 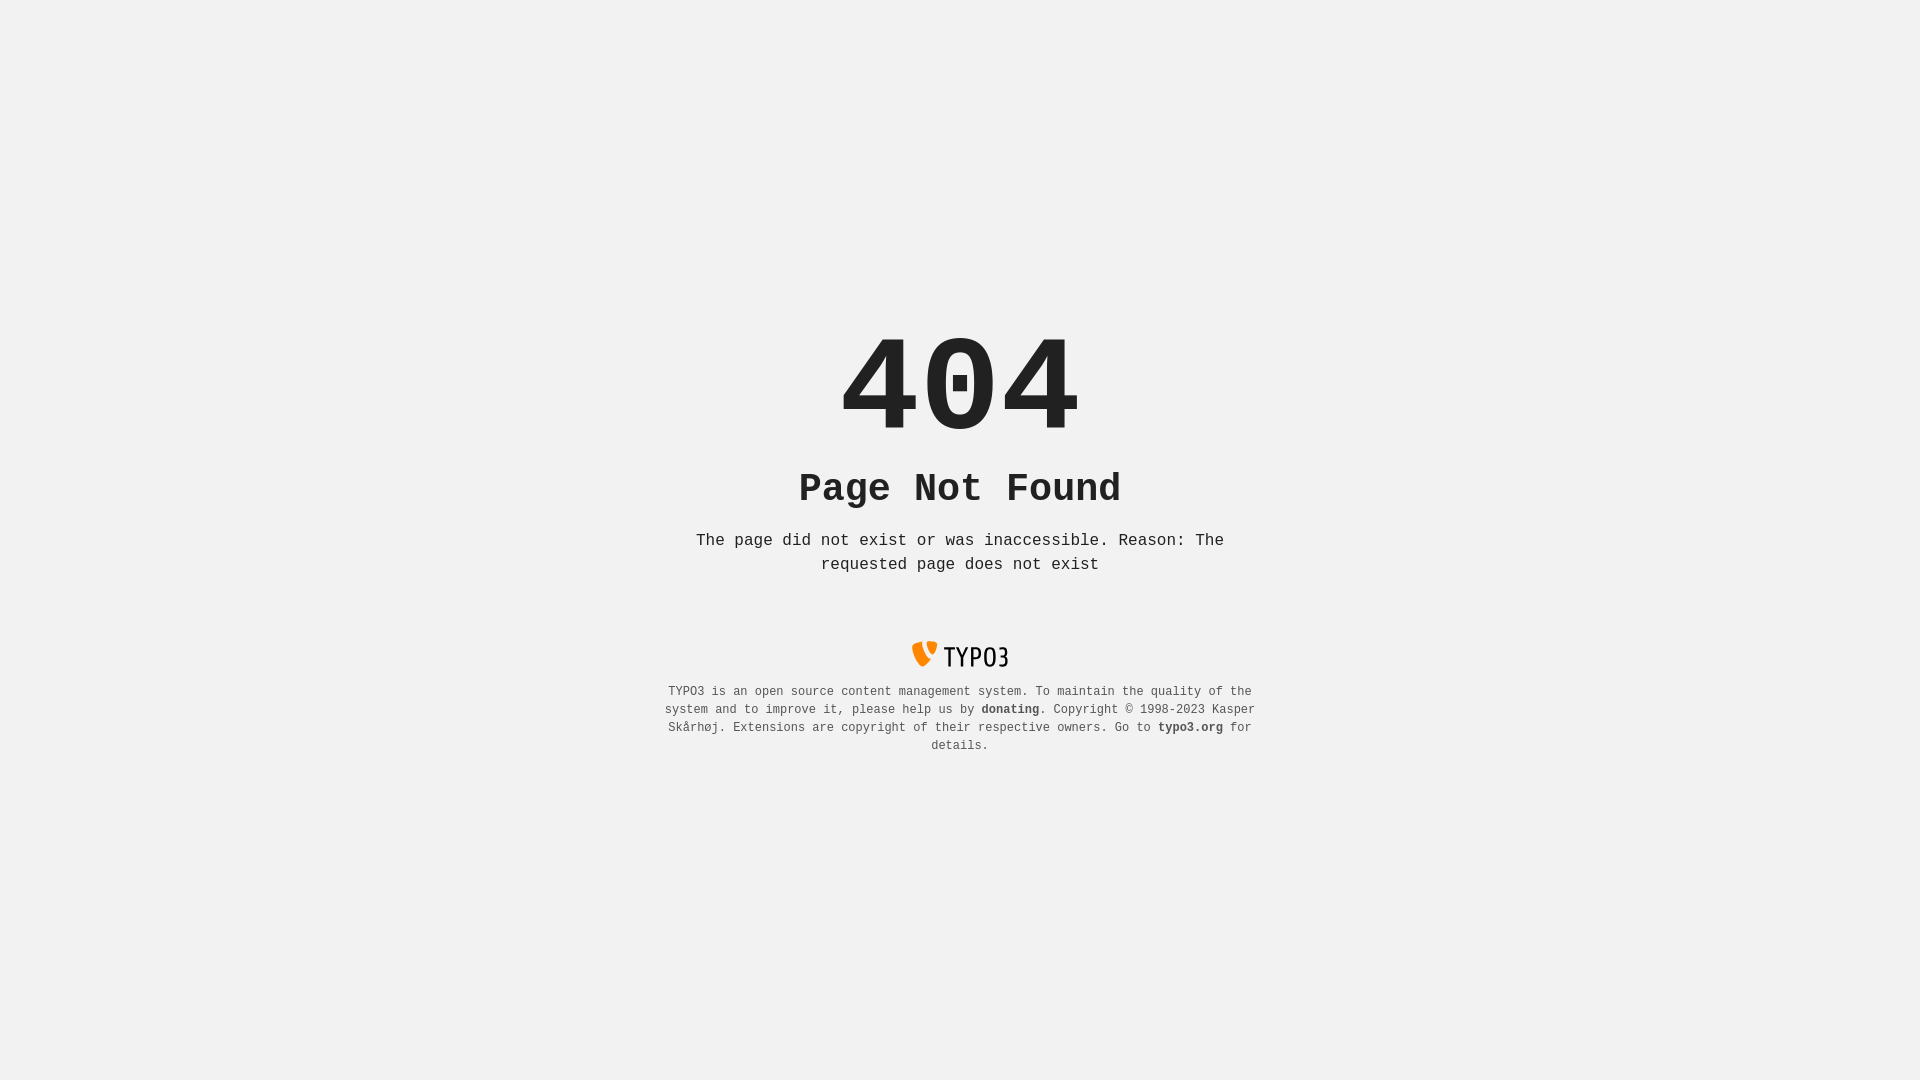 I want to click on typo3.org, so click(x=1190, y=728).